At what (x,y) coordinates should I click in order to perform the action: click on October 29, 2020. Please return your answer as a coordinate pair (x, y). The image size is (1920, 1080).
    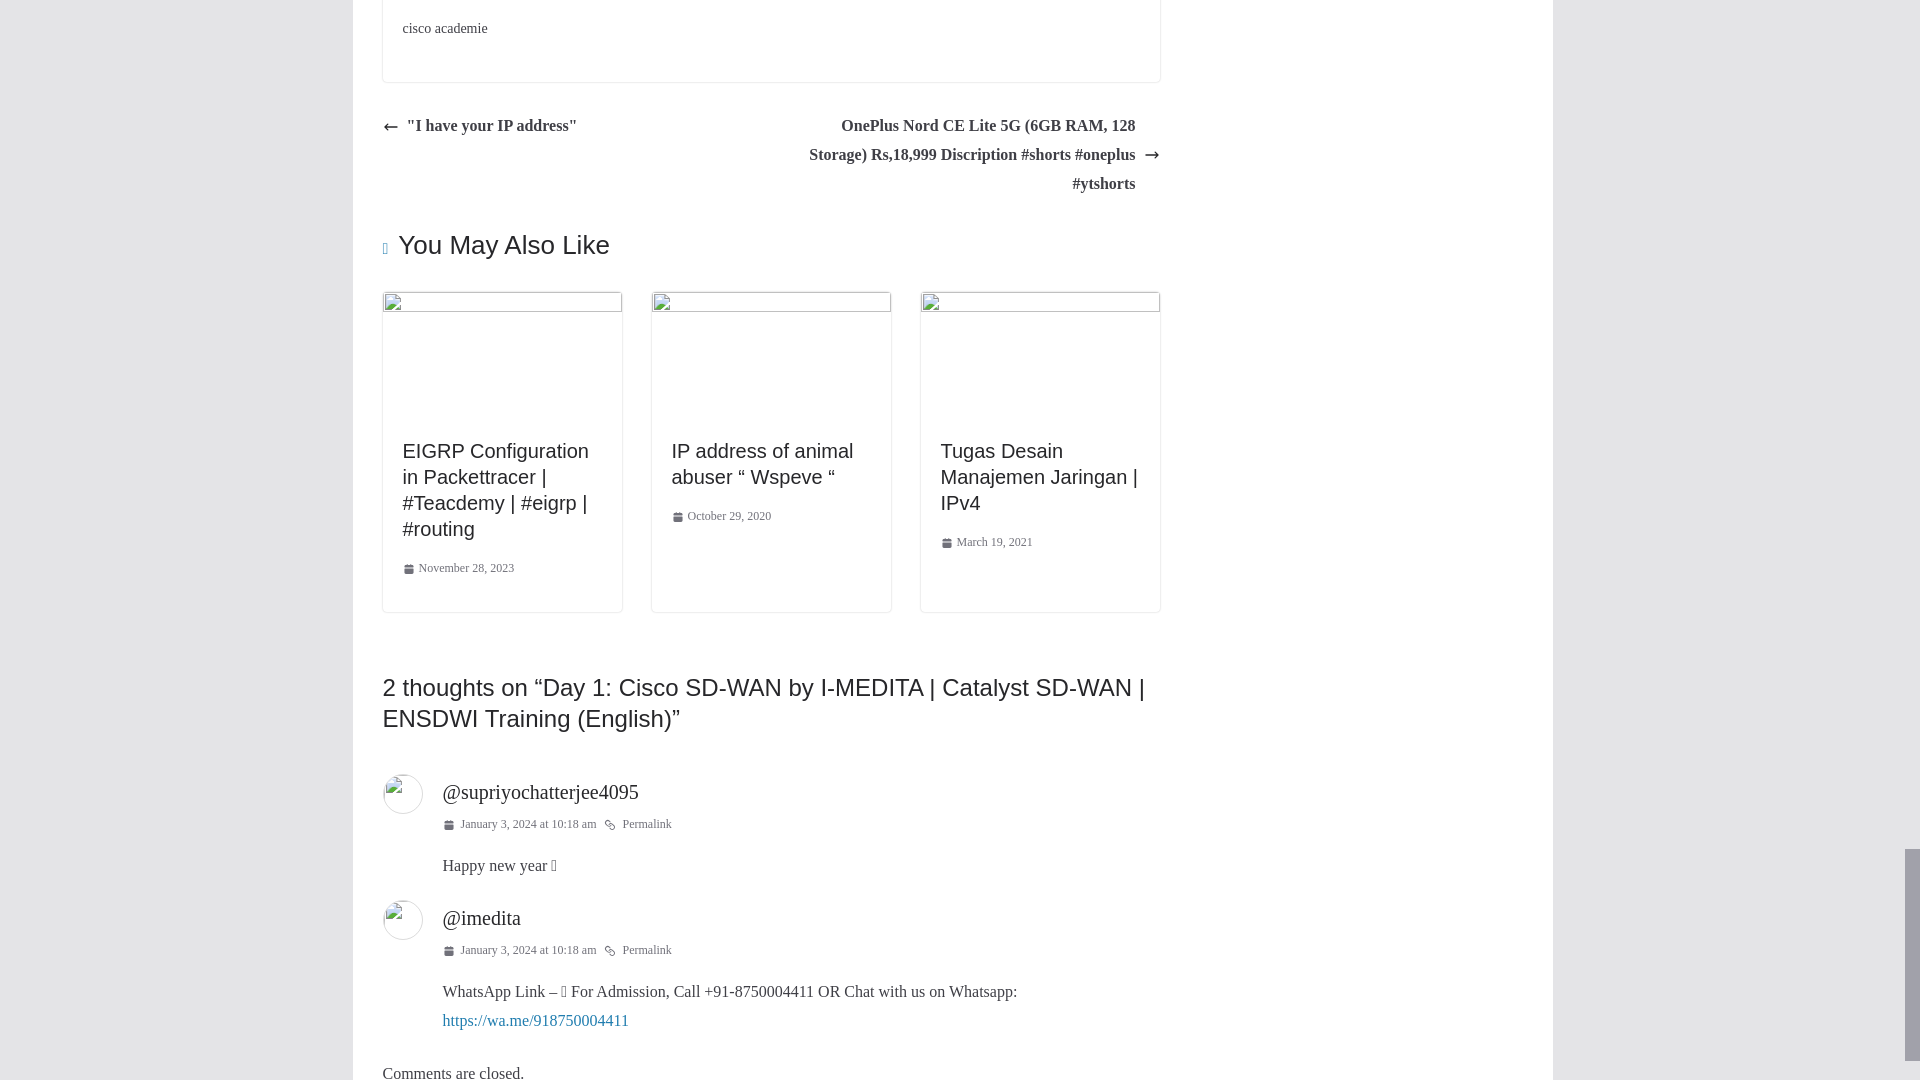
    Looking at the image, I should click on (722, 517).